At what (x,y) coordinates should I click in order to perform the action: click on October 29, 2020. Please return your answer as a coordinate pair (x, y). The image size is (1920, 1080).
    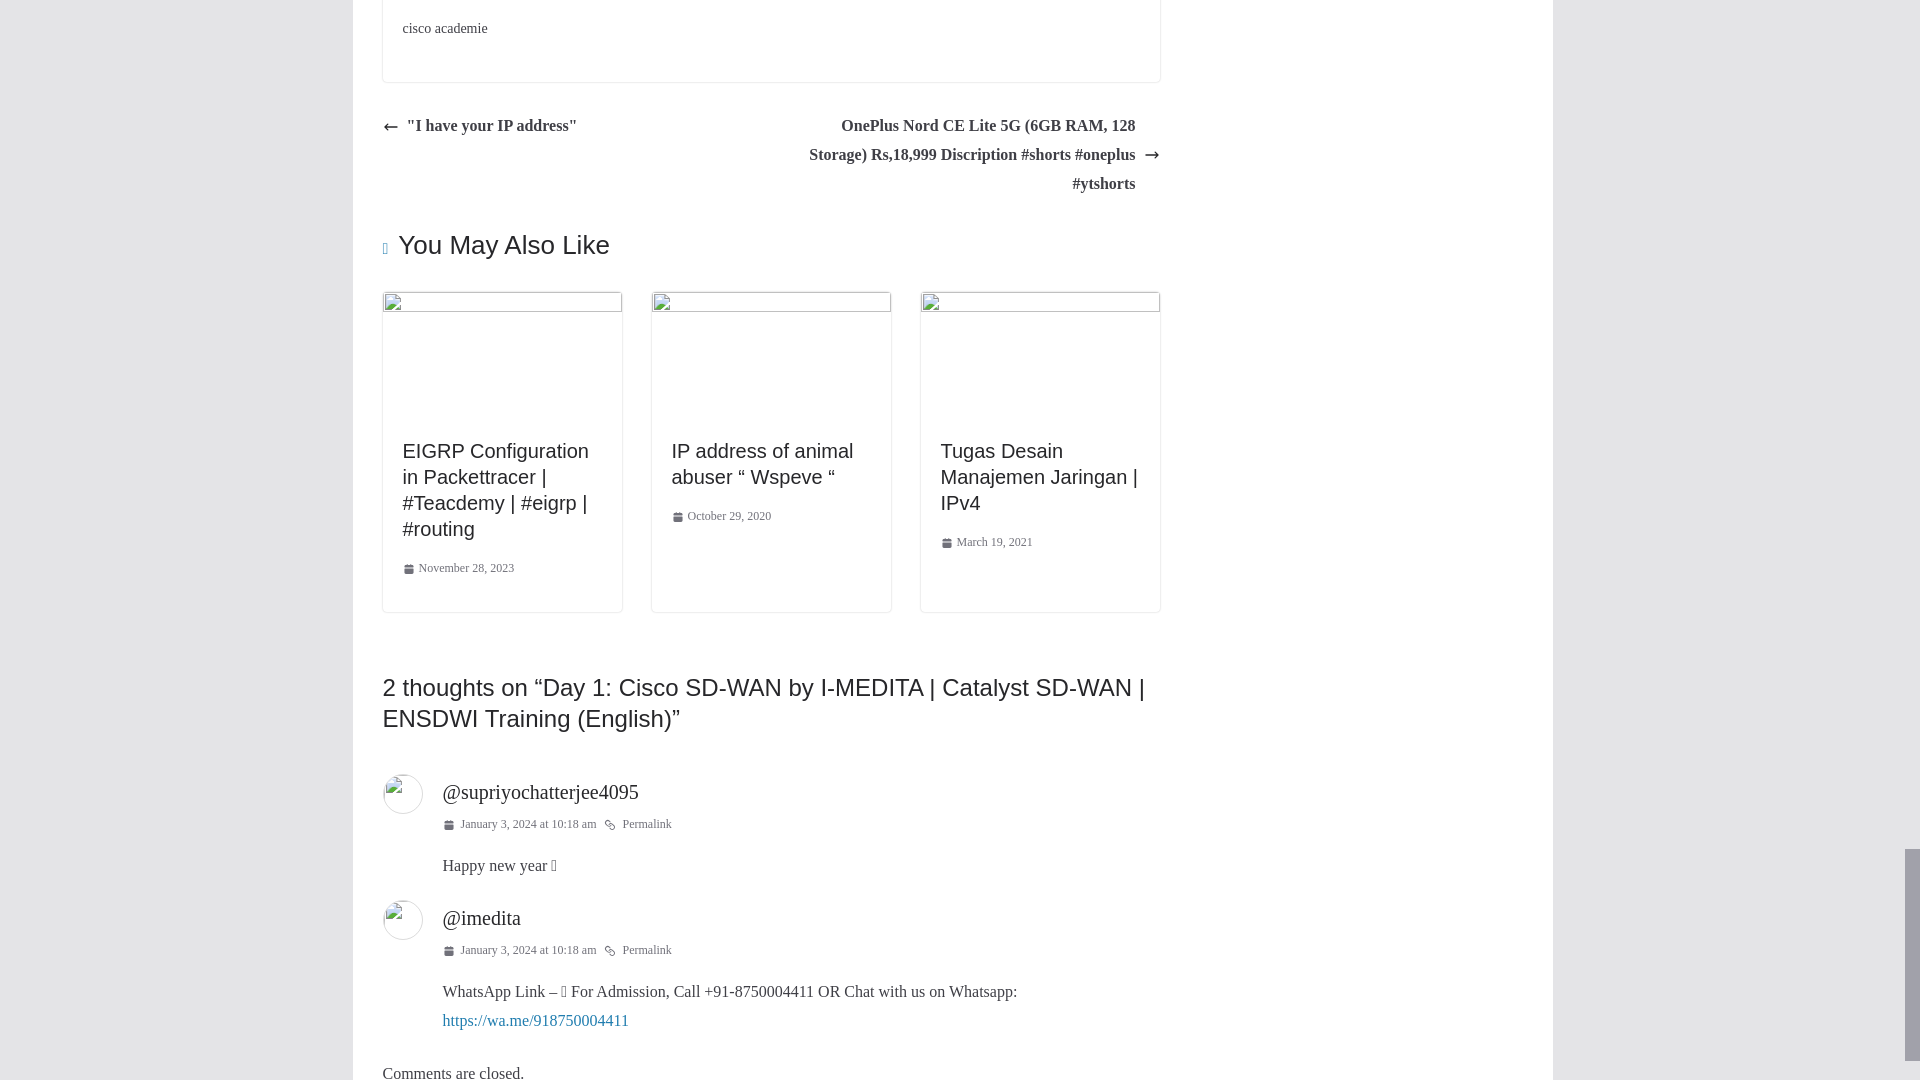
    Looking at the image, I should click on (722, 517).